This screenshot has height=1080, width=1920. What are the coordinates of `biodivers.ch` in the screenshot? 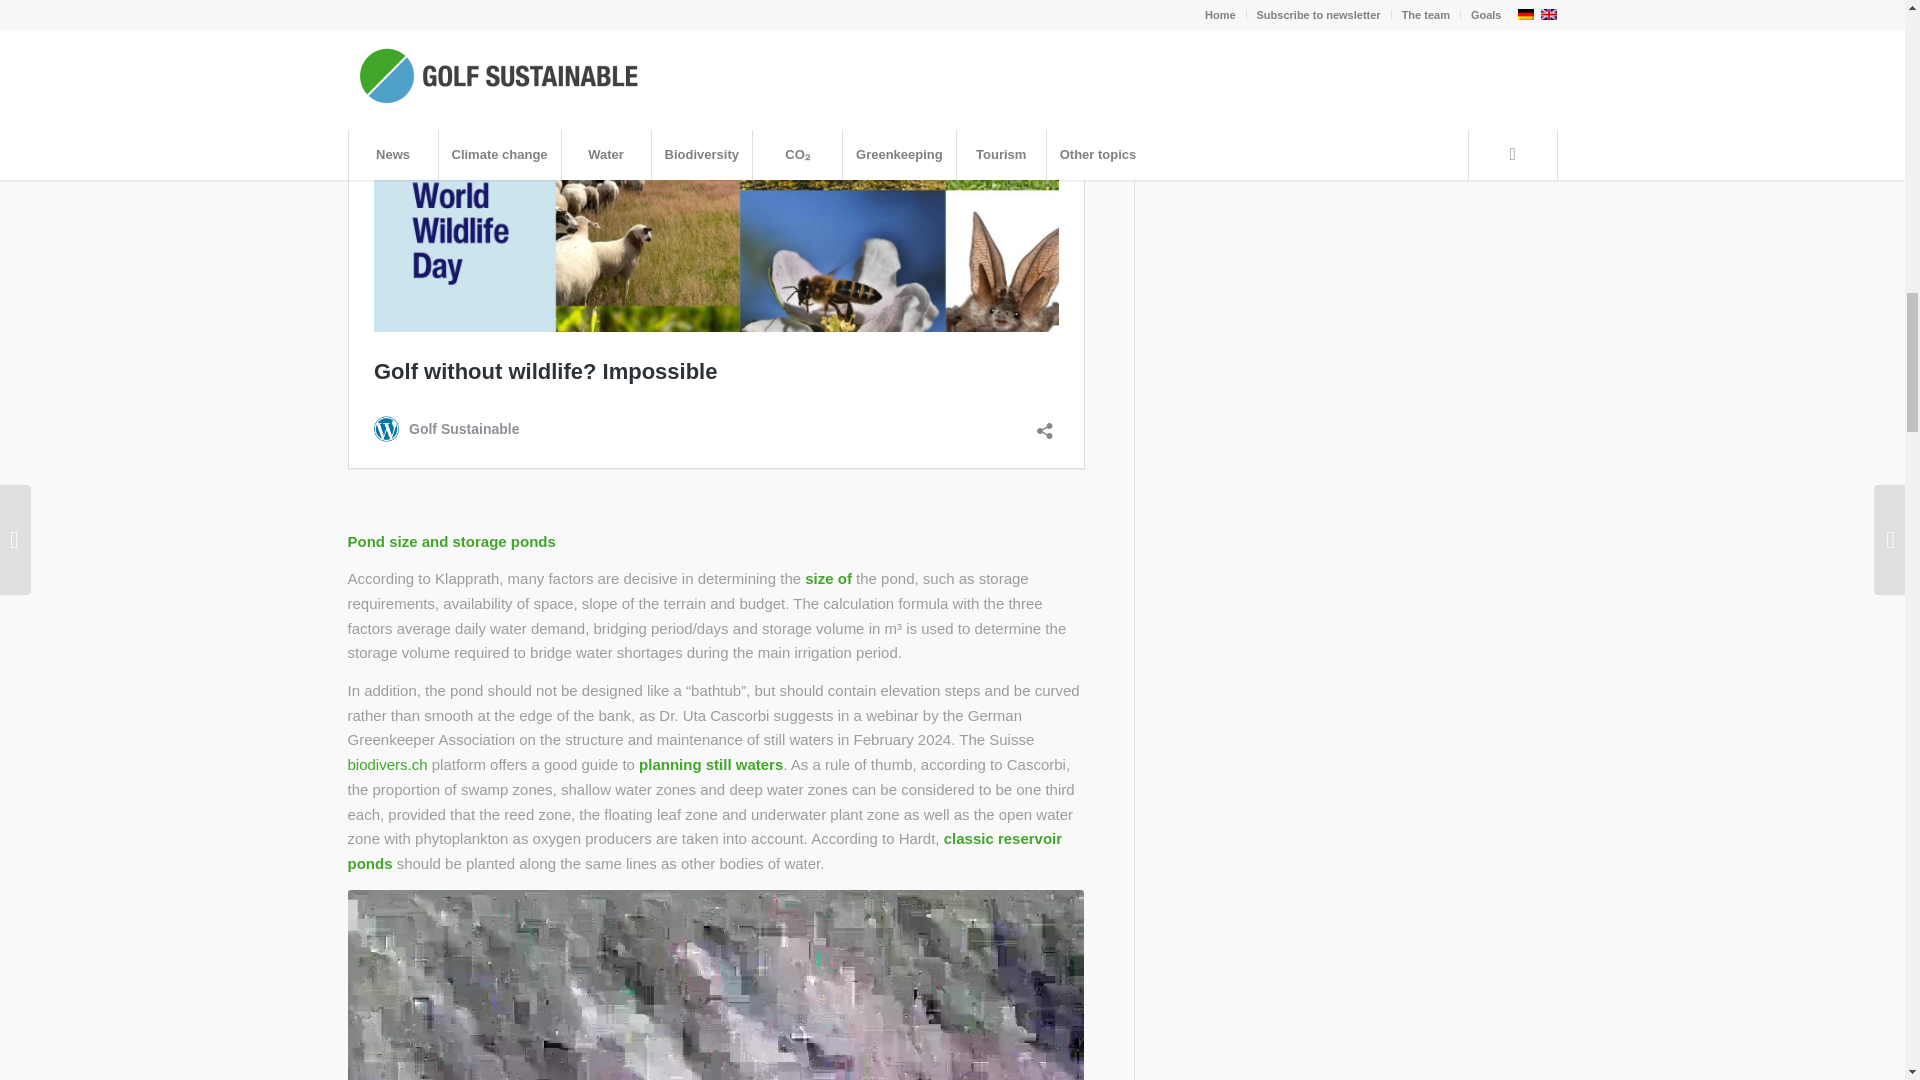 It's located at (388, 764).